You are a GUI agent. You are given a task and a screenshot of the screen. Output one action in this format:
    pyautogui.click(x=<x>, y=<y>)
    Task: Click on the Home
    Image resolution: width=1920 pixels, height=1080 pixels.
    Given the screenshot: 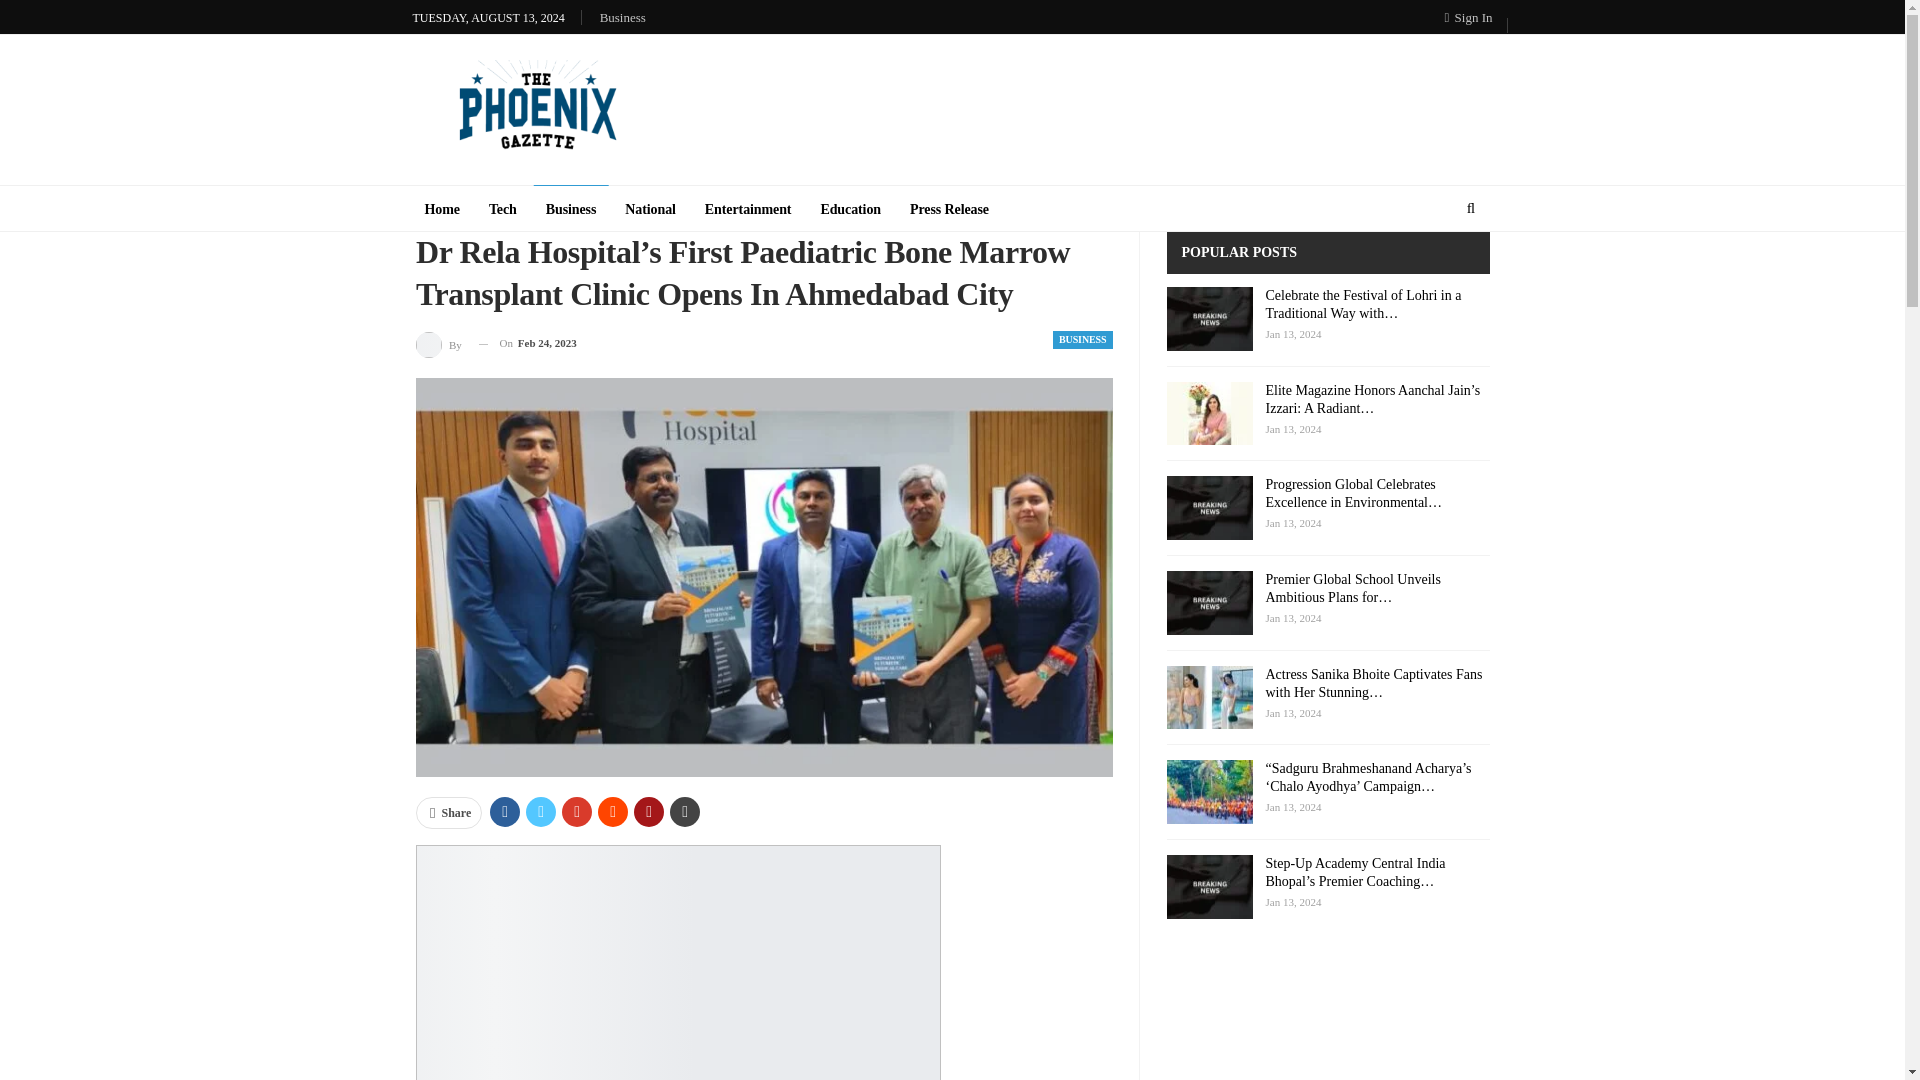 What is the action you would take?
    pyautogui.click(x=441, y=210)
    